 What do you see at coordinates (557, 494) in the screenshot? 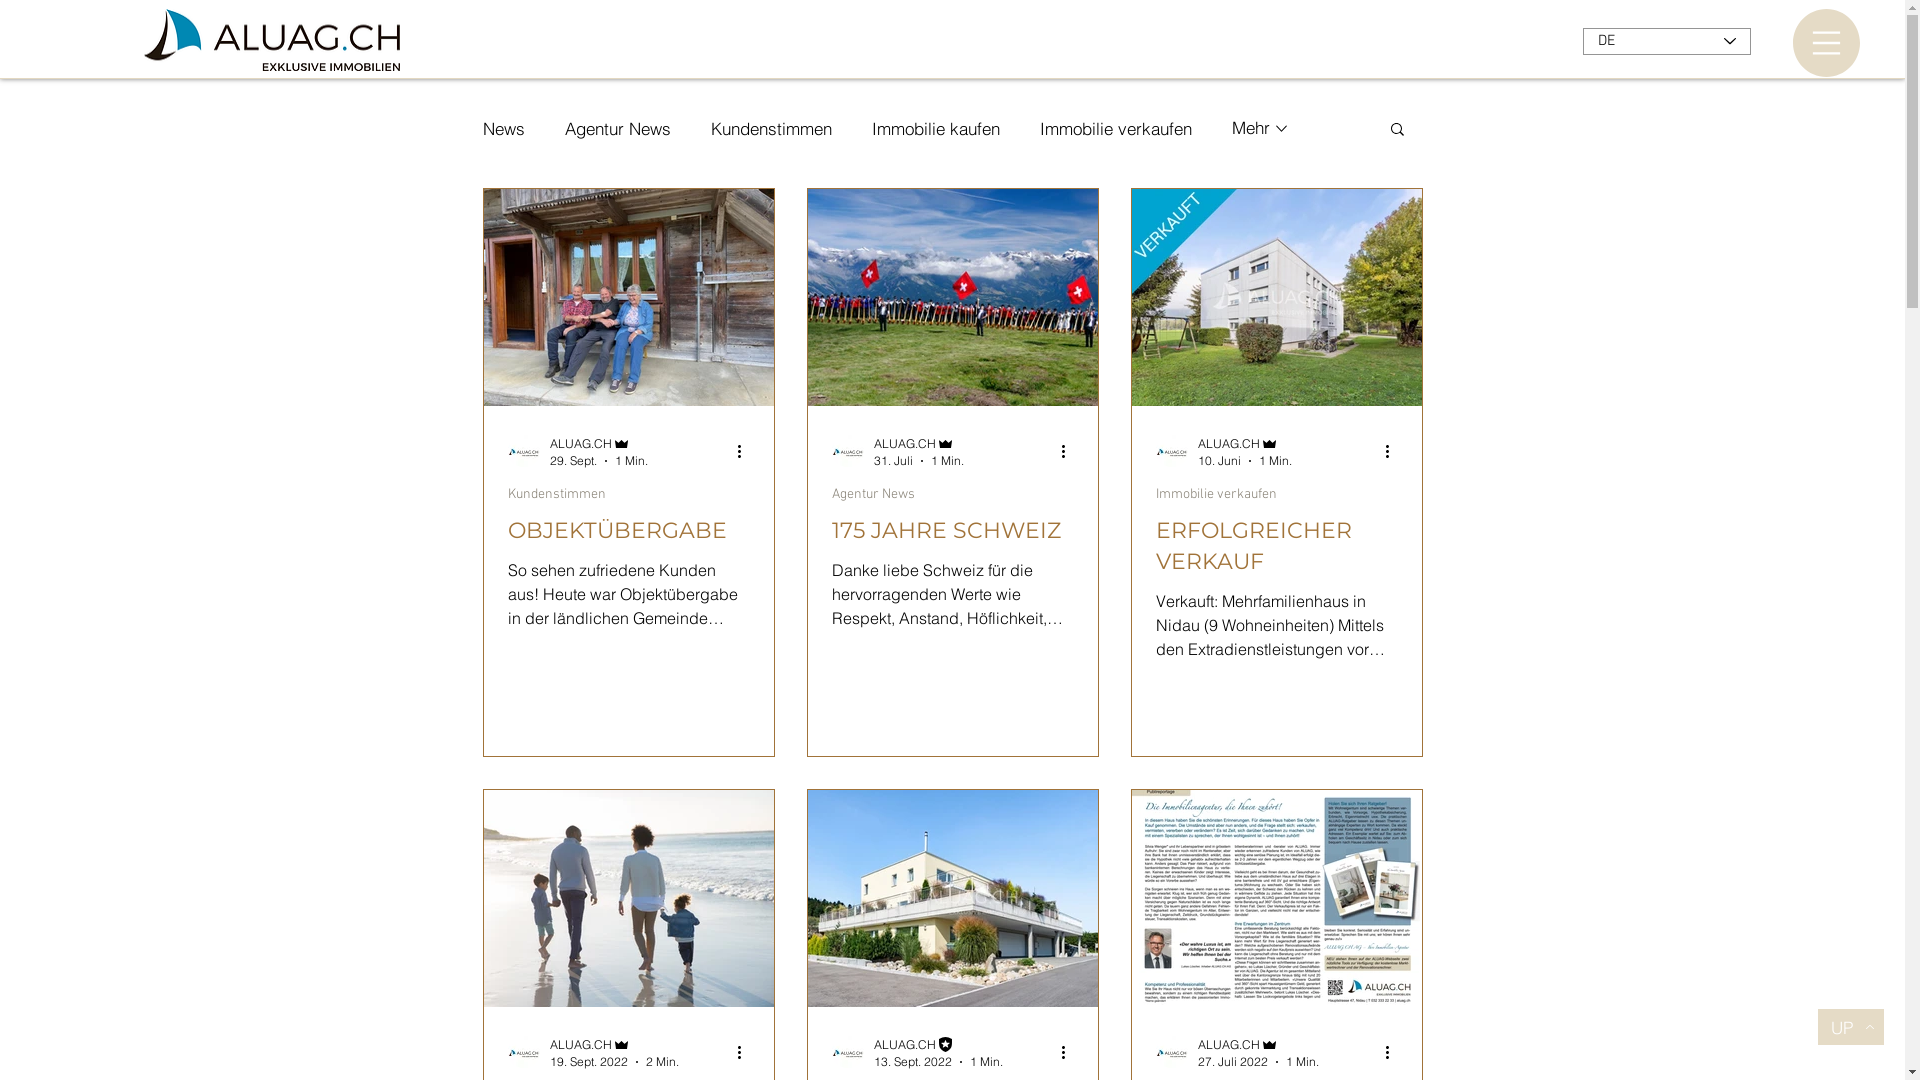
I see `Kundenstimmen` at bounding box center [557, 494].